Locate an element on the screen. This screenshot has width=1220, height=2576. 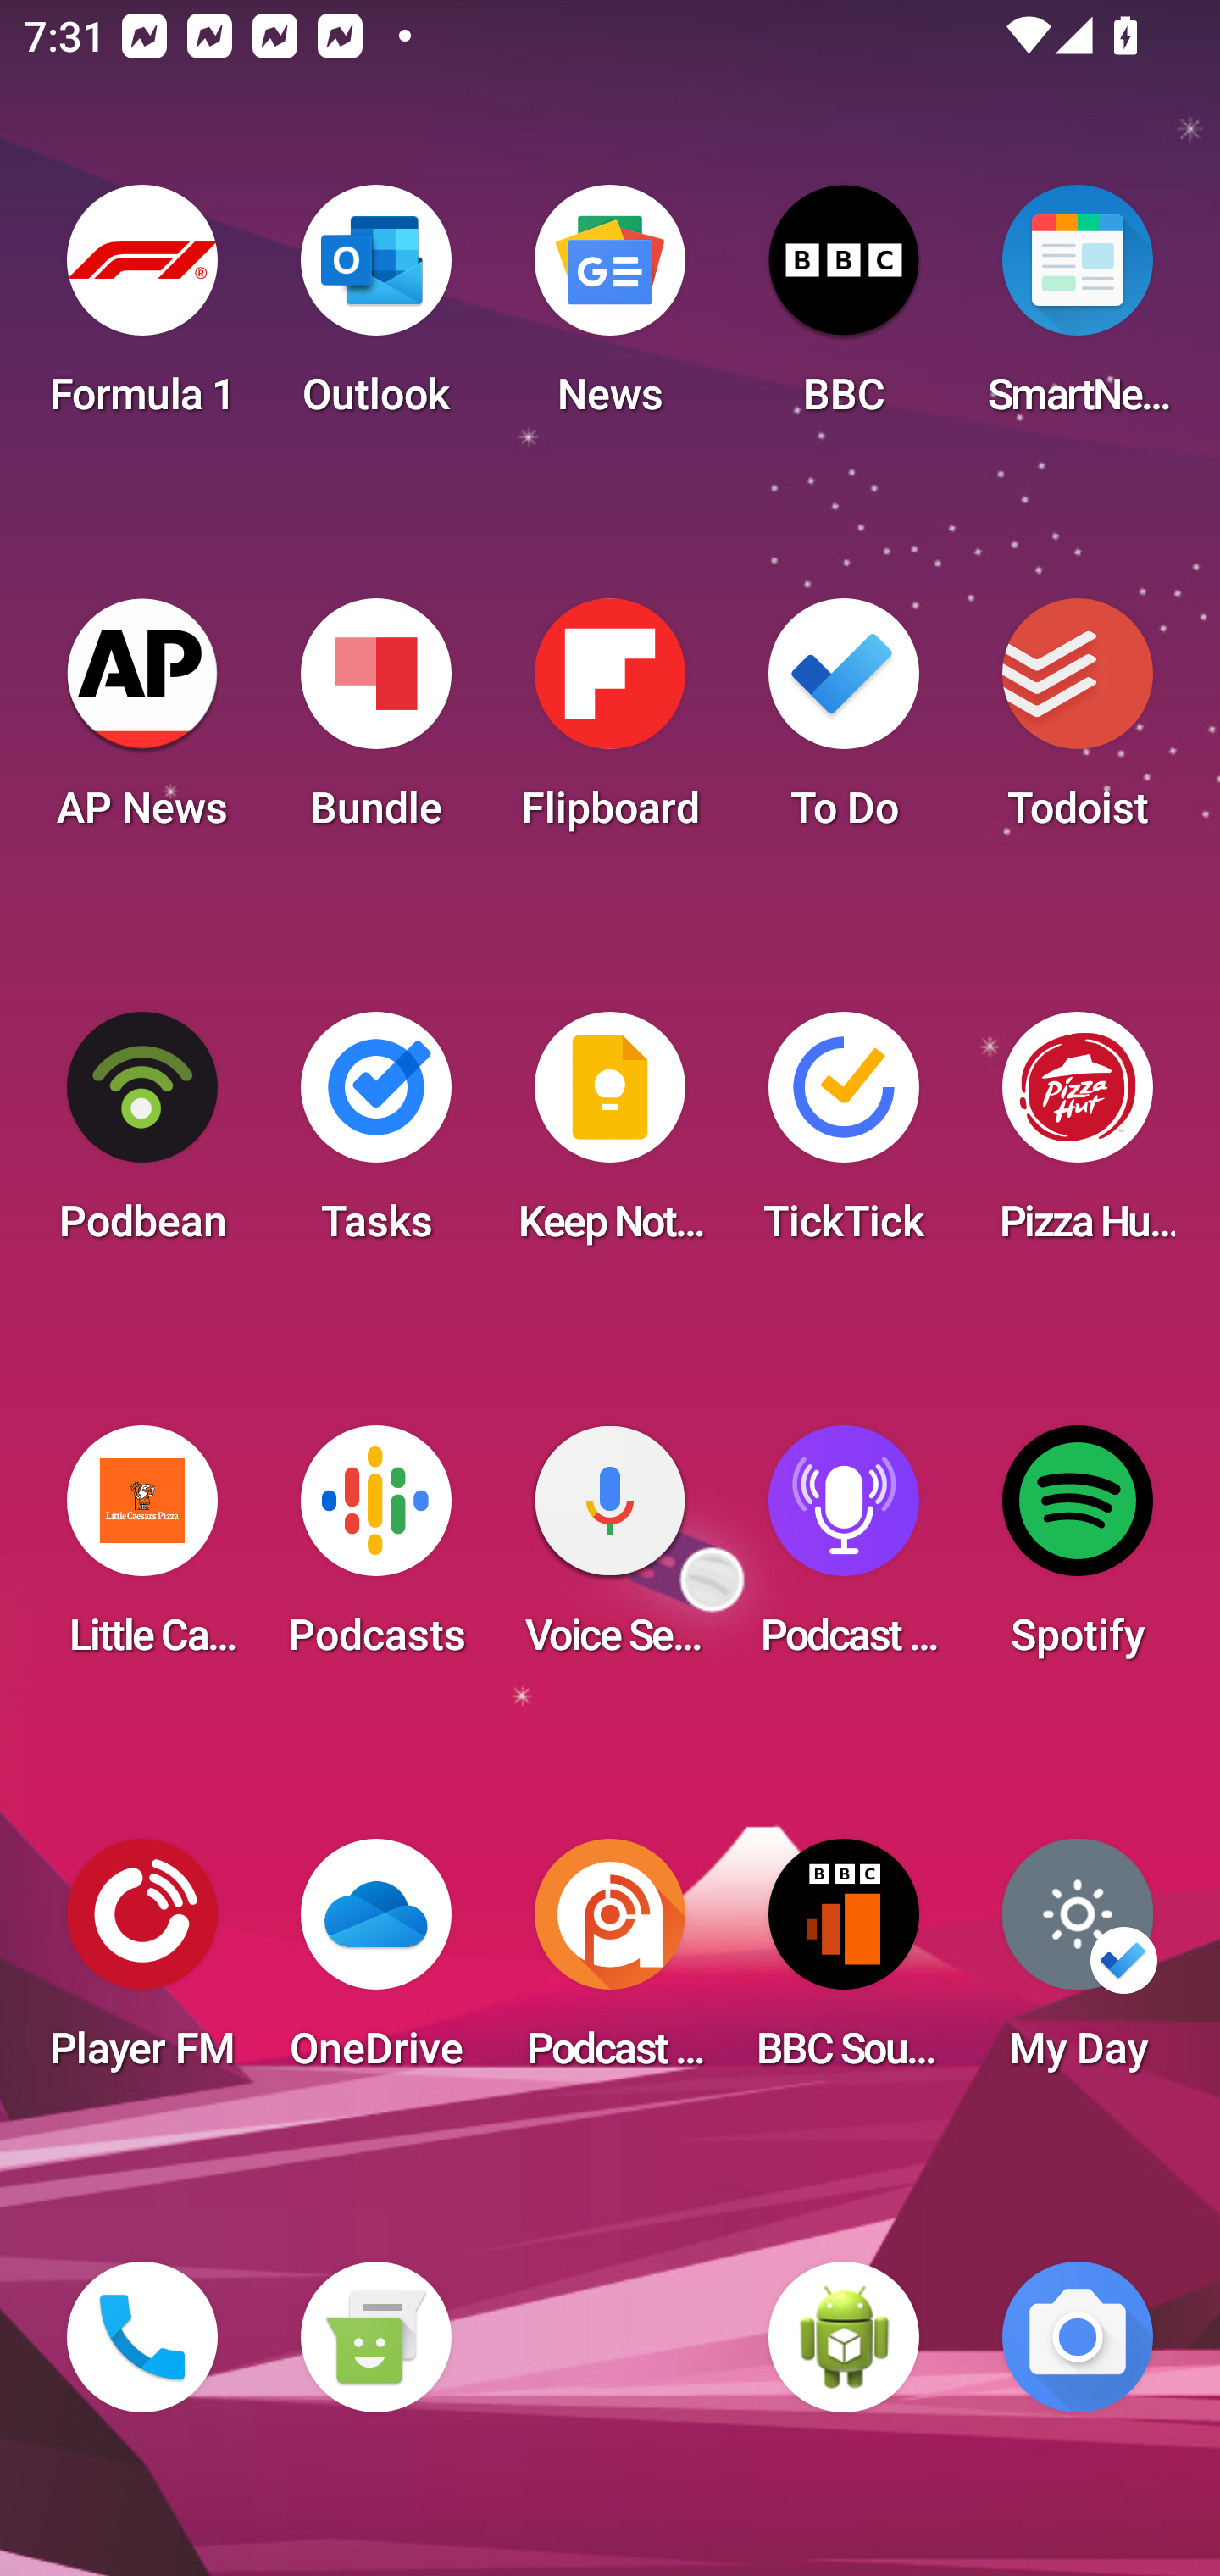
Todoist is located at coordinates (1078, 724).